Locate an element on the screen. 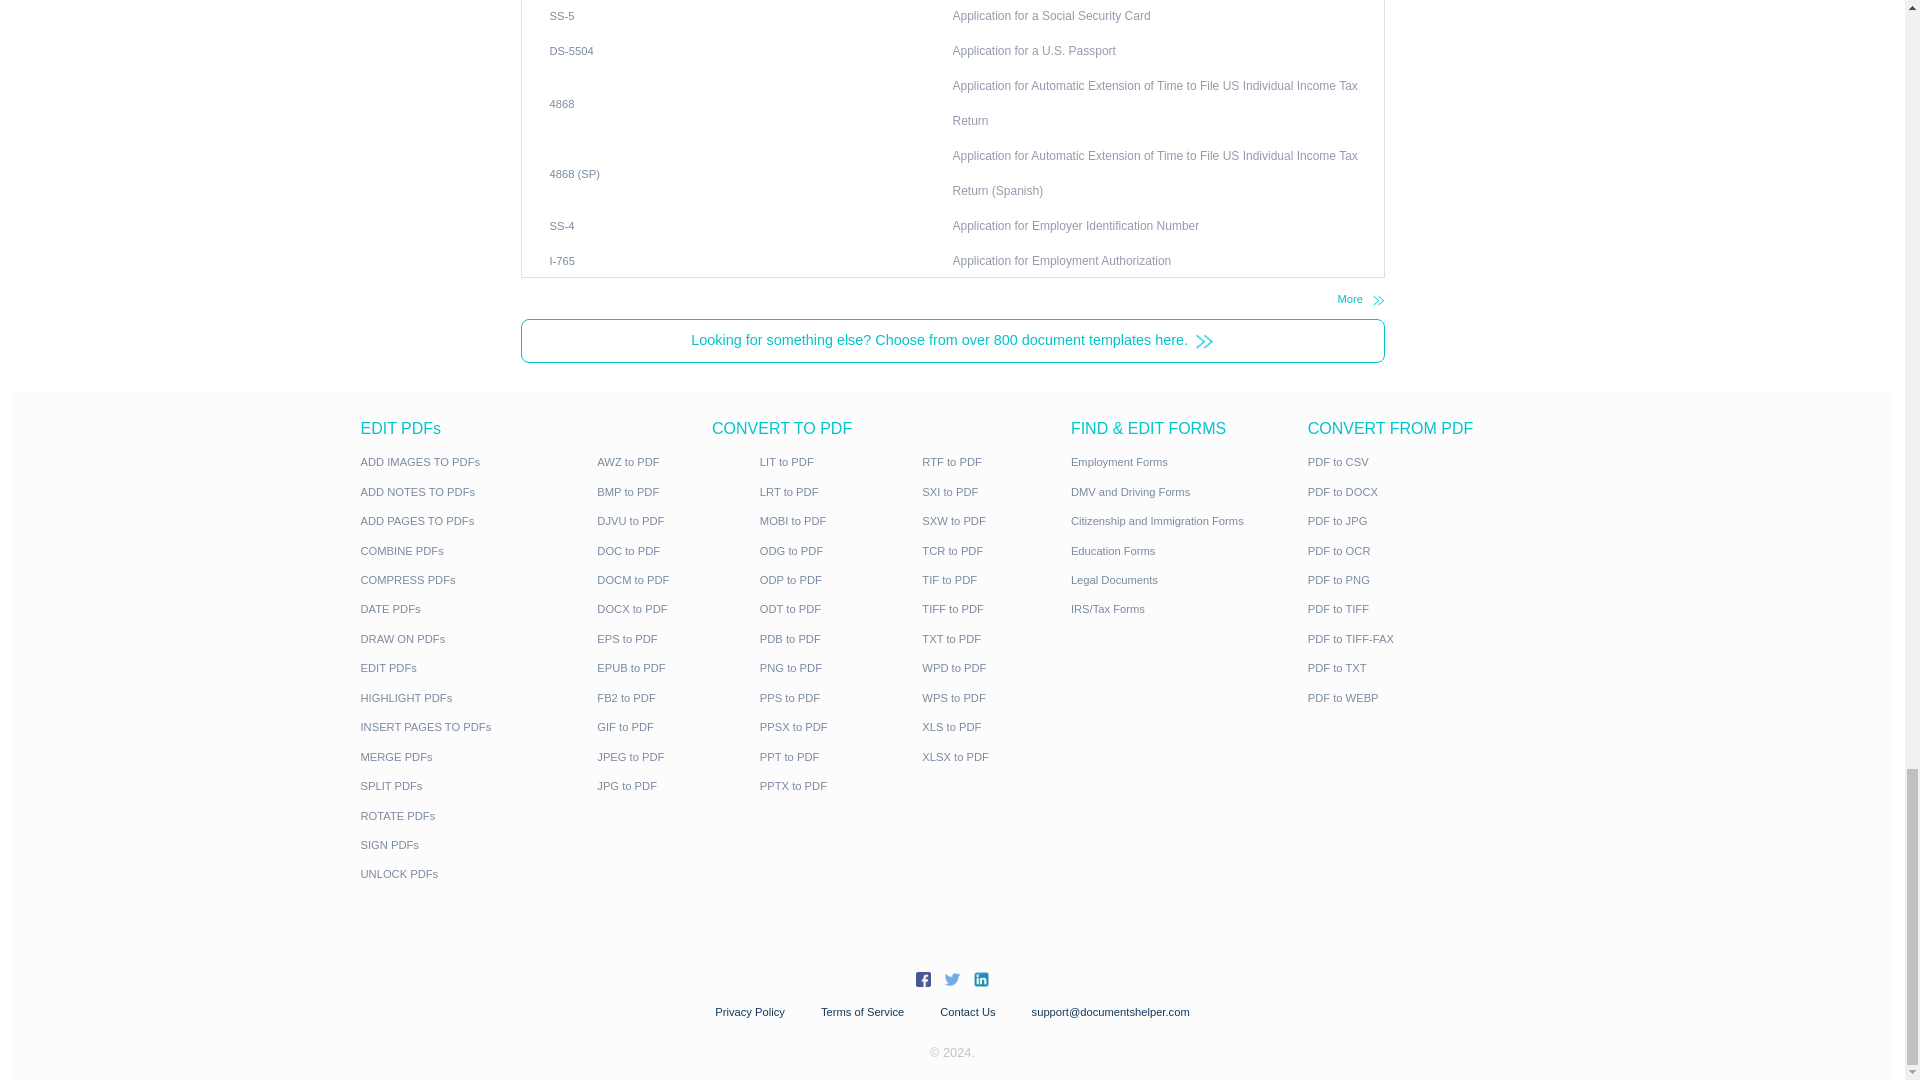 The height and width of the screenshot is (1080, 1920). More is located at coordinates (1702, 1060).